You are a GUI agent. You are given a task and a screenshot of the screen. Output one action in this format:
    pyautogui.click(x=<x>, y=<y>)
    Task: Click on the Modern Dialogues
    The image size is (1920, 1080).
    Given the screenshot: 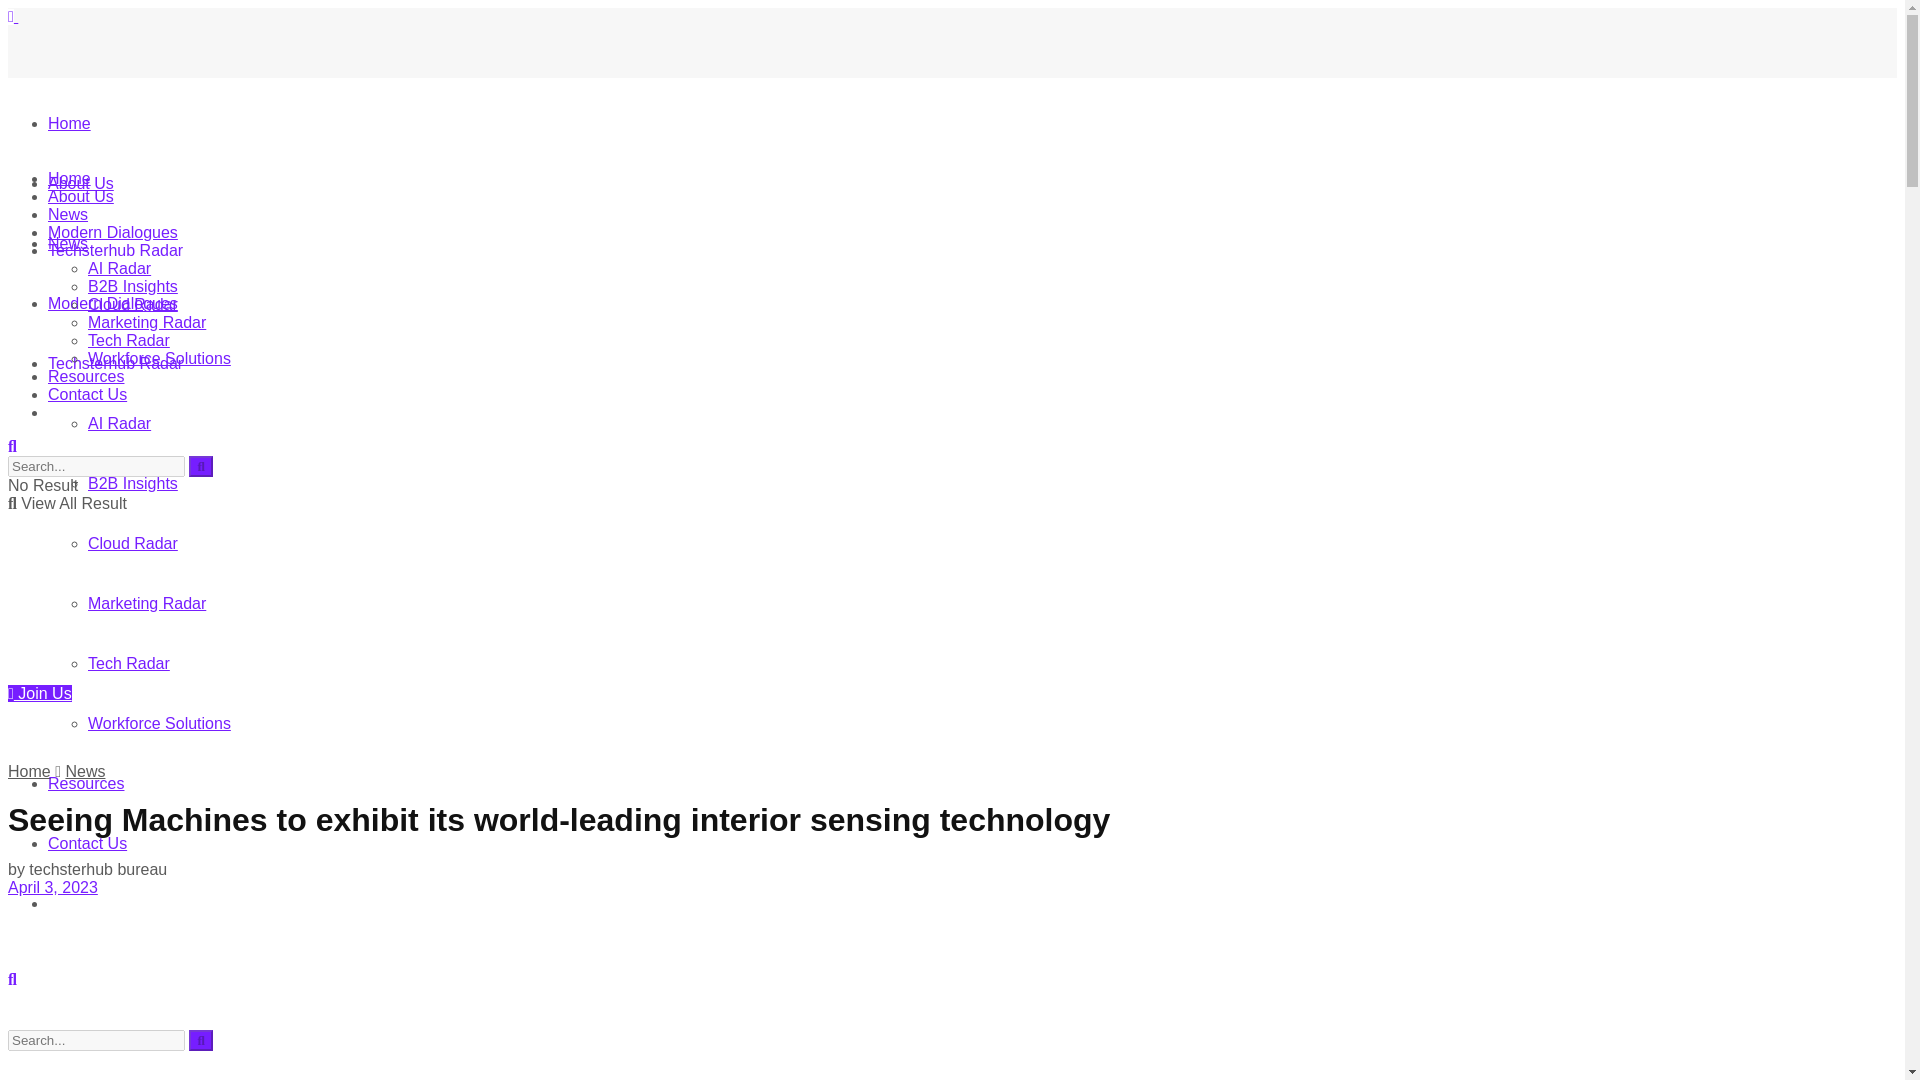 What is the action you would take?
    pyautogui.click(x=113, y=232)
    